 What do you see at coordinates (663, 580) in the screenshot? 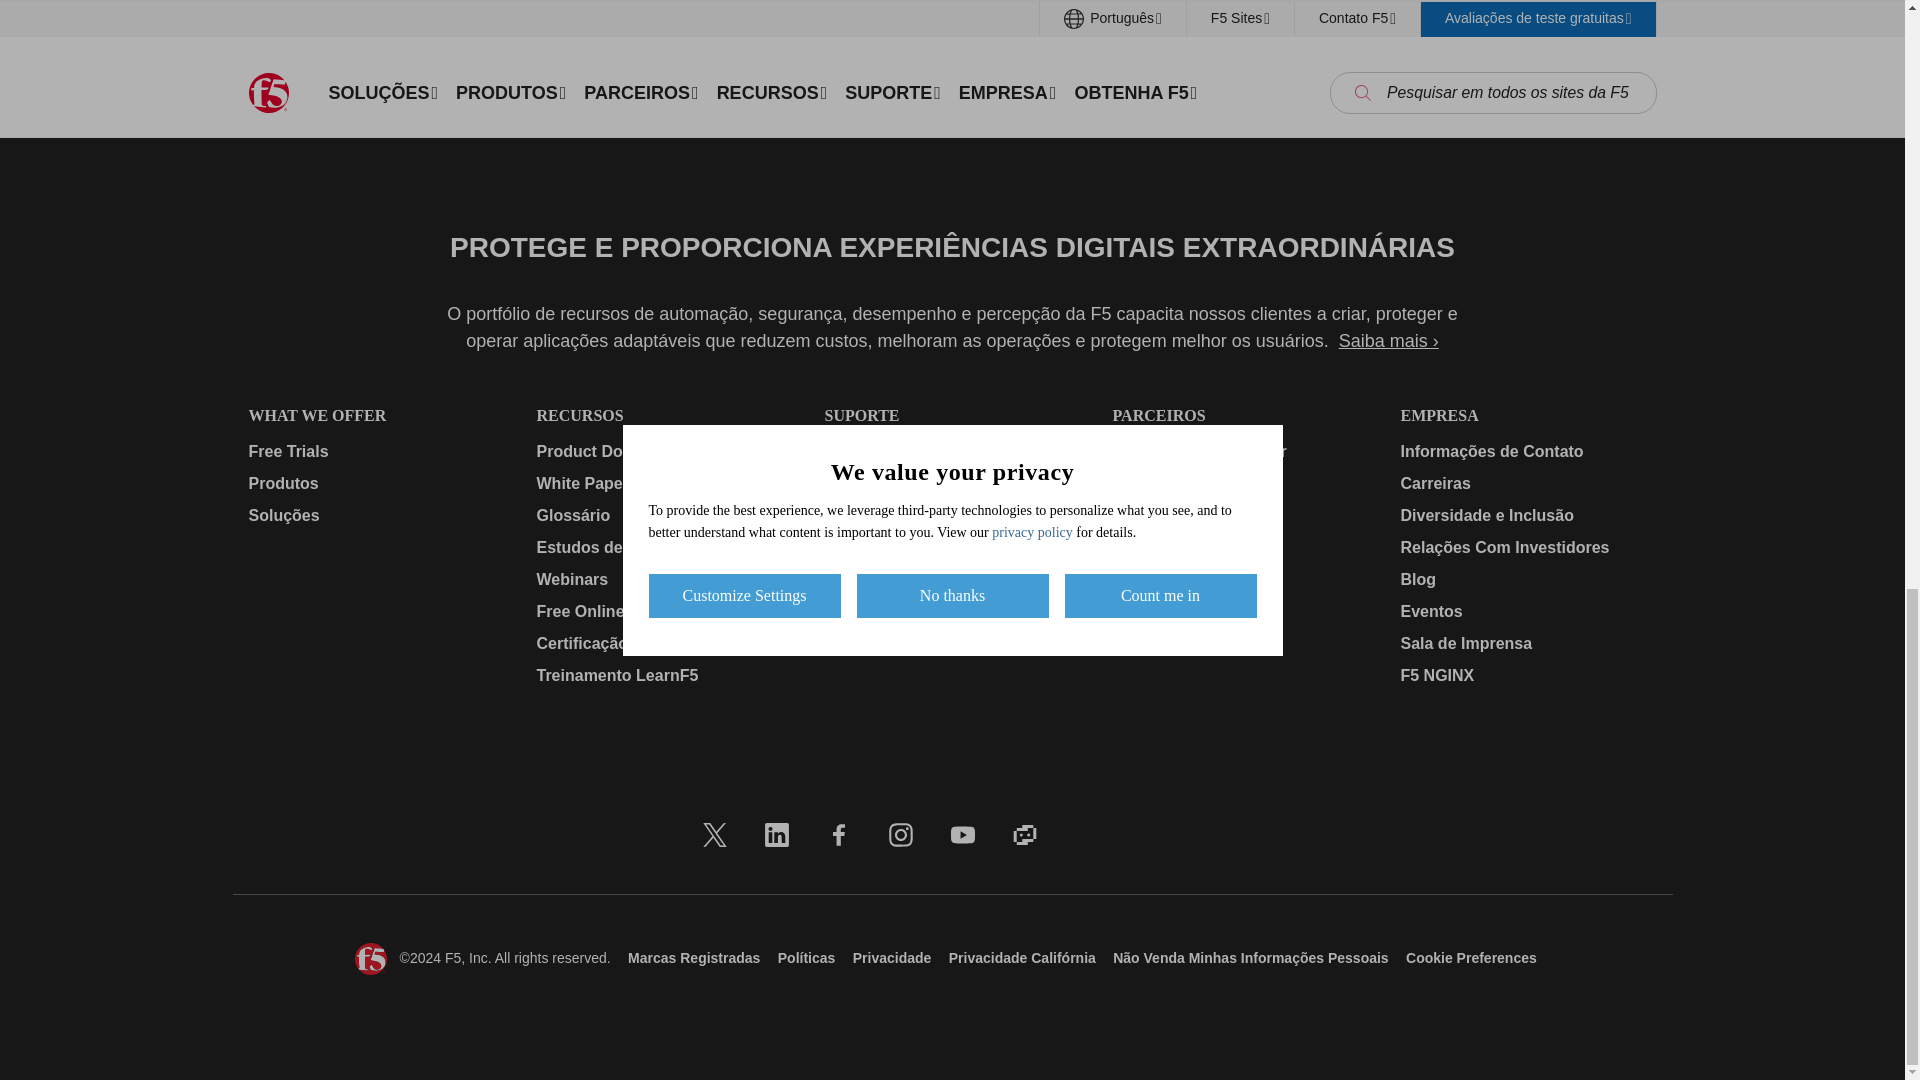
I see `Webinars` at bounding box center [663, 580].